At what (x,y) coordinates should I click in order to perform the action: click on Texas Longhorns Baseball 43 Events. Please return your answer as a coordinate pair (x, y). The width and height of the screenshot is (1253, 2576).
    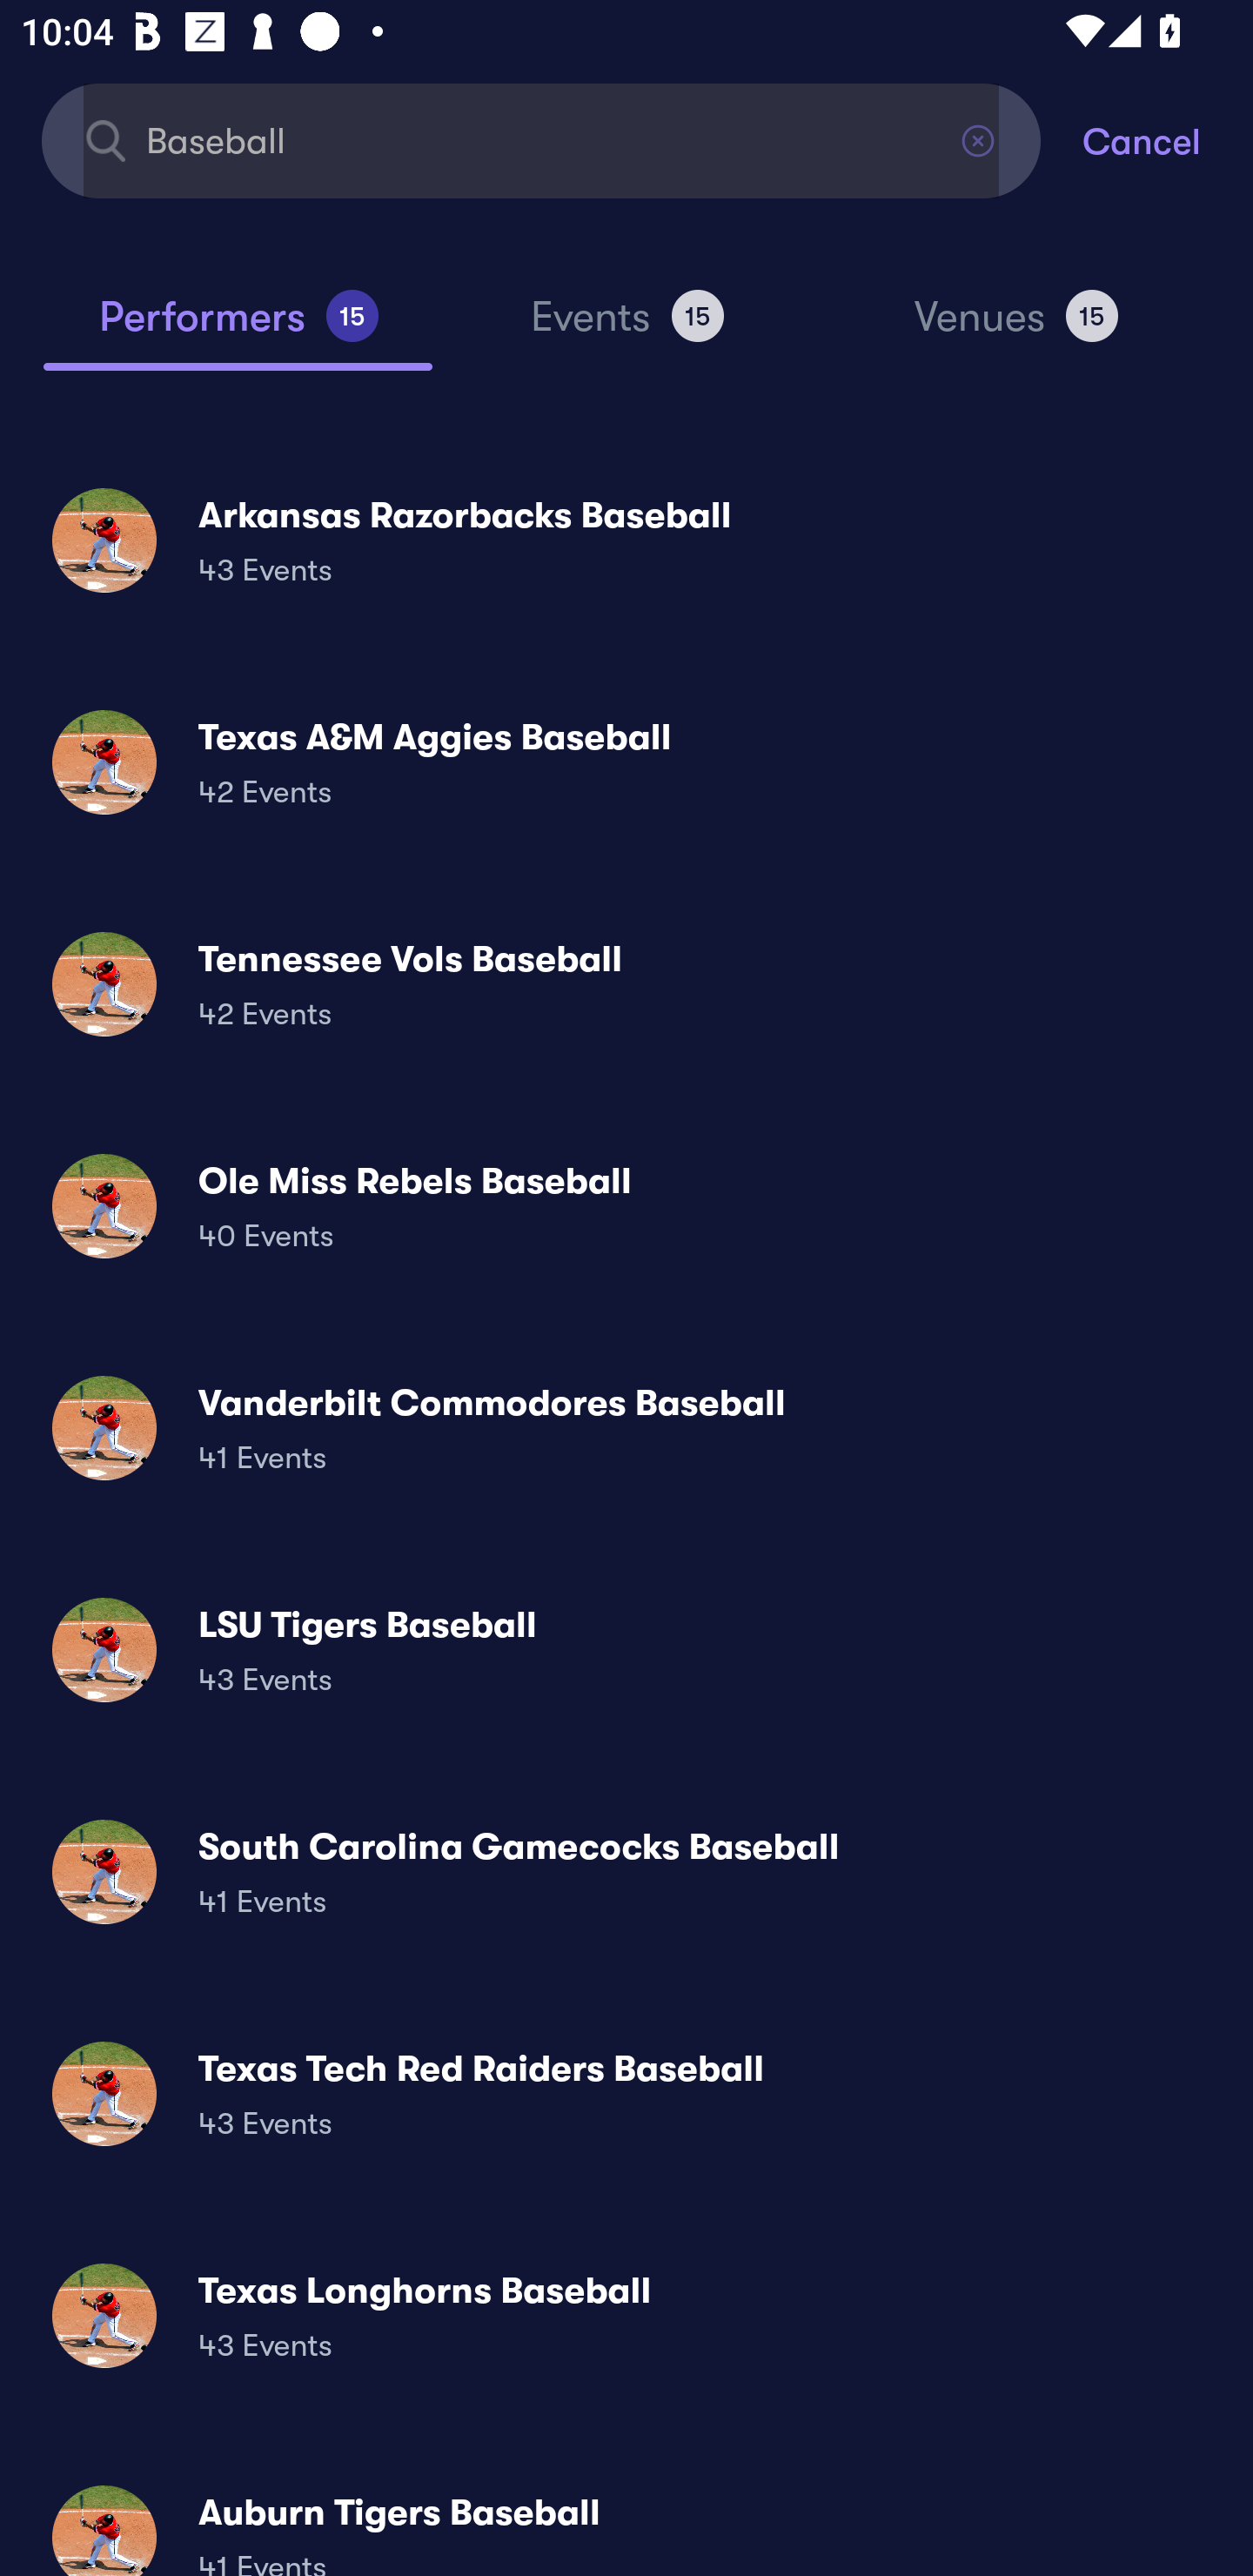
    Looking at the image, I should click on (626, 2315).